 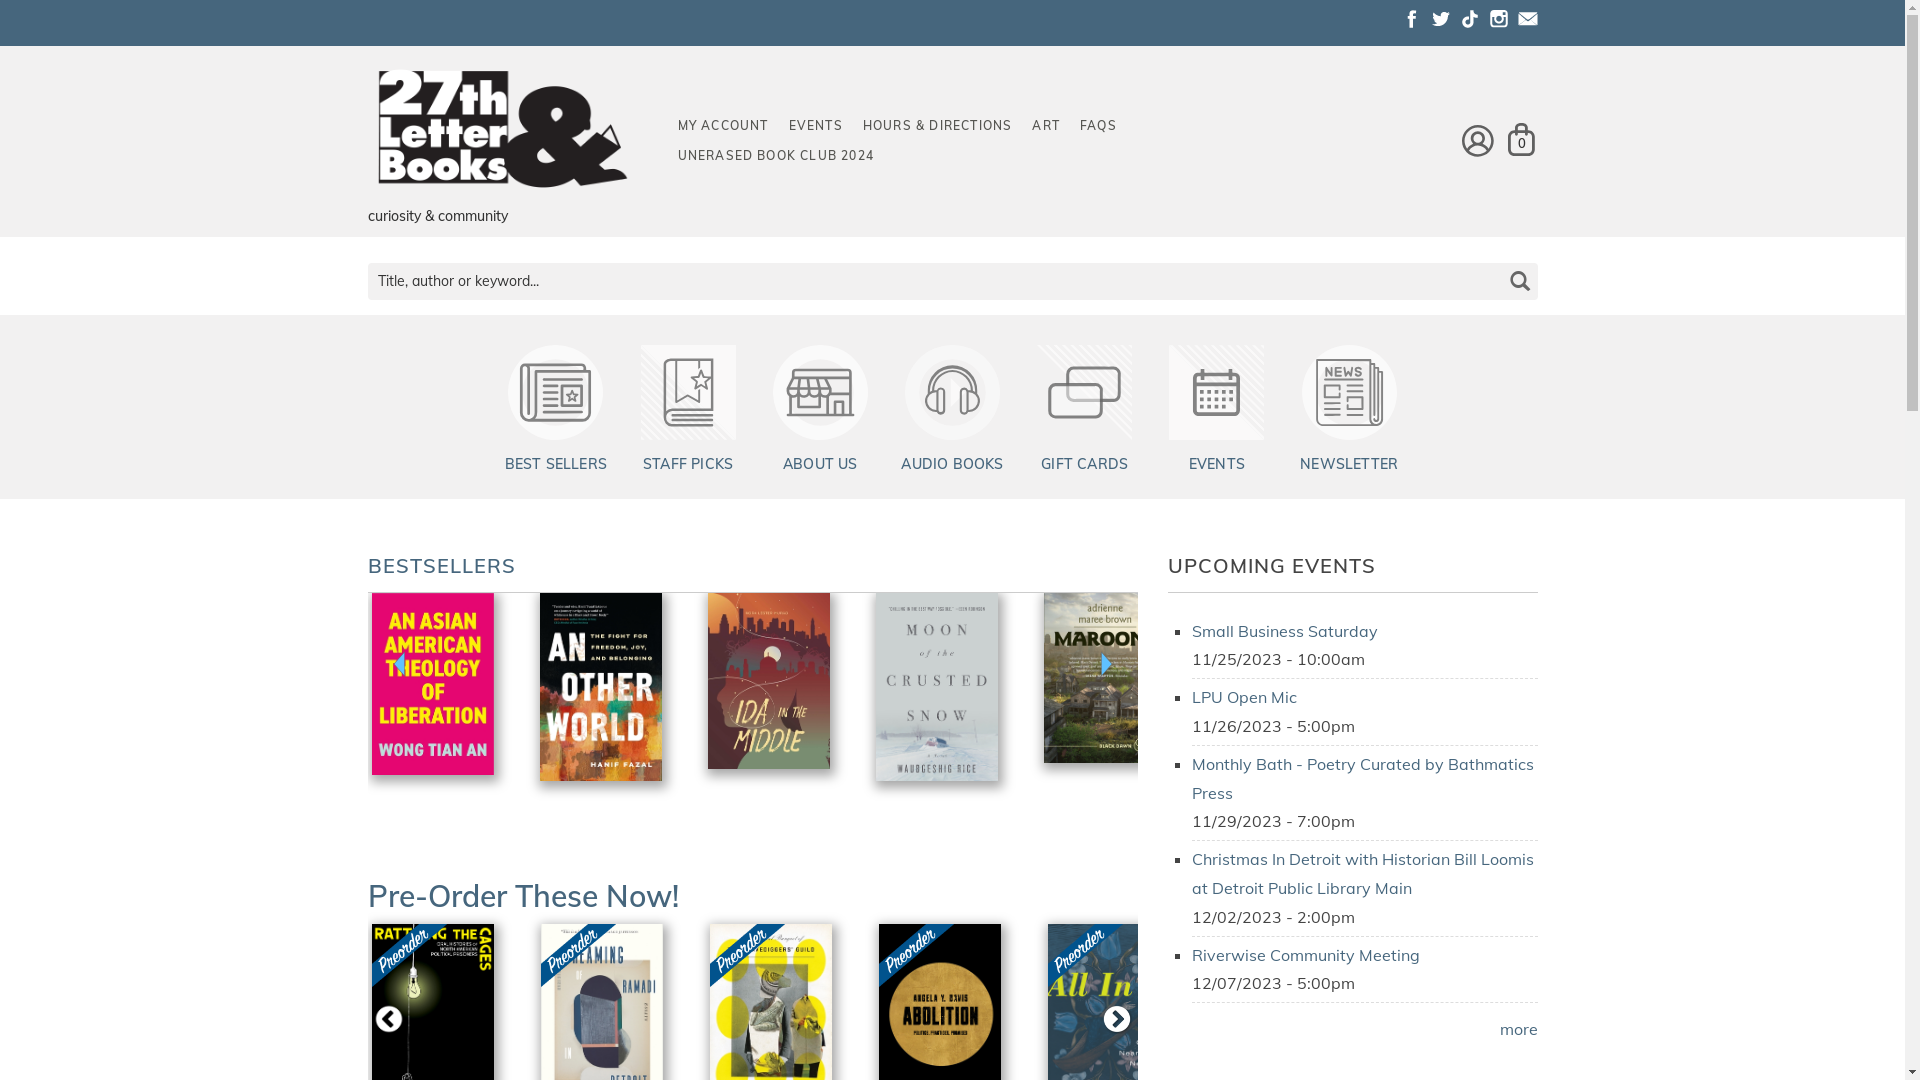 I want to click on STAFF PICKS, so click(x=688, y=464).